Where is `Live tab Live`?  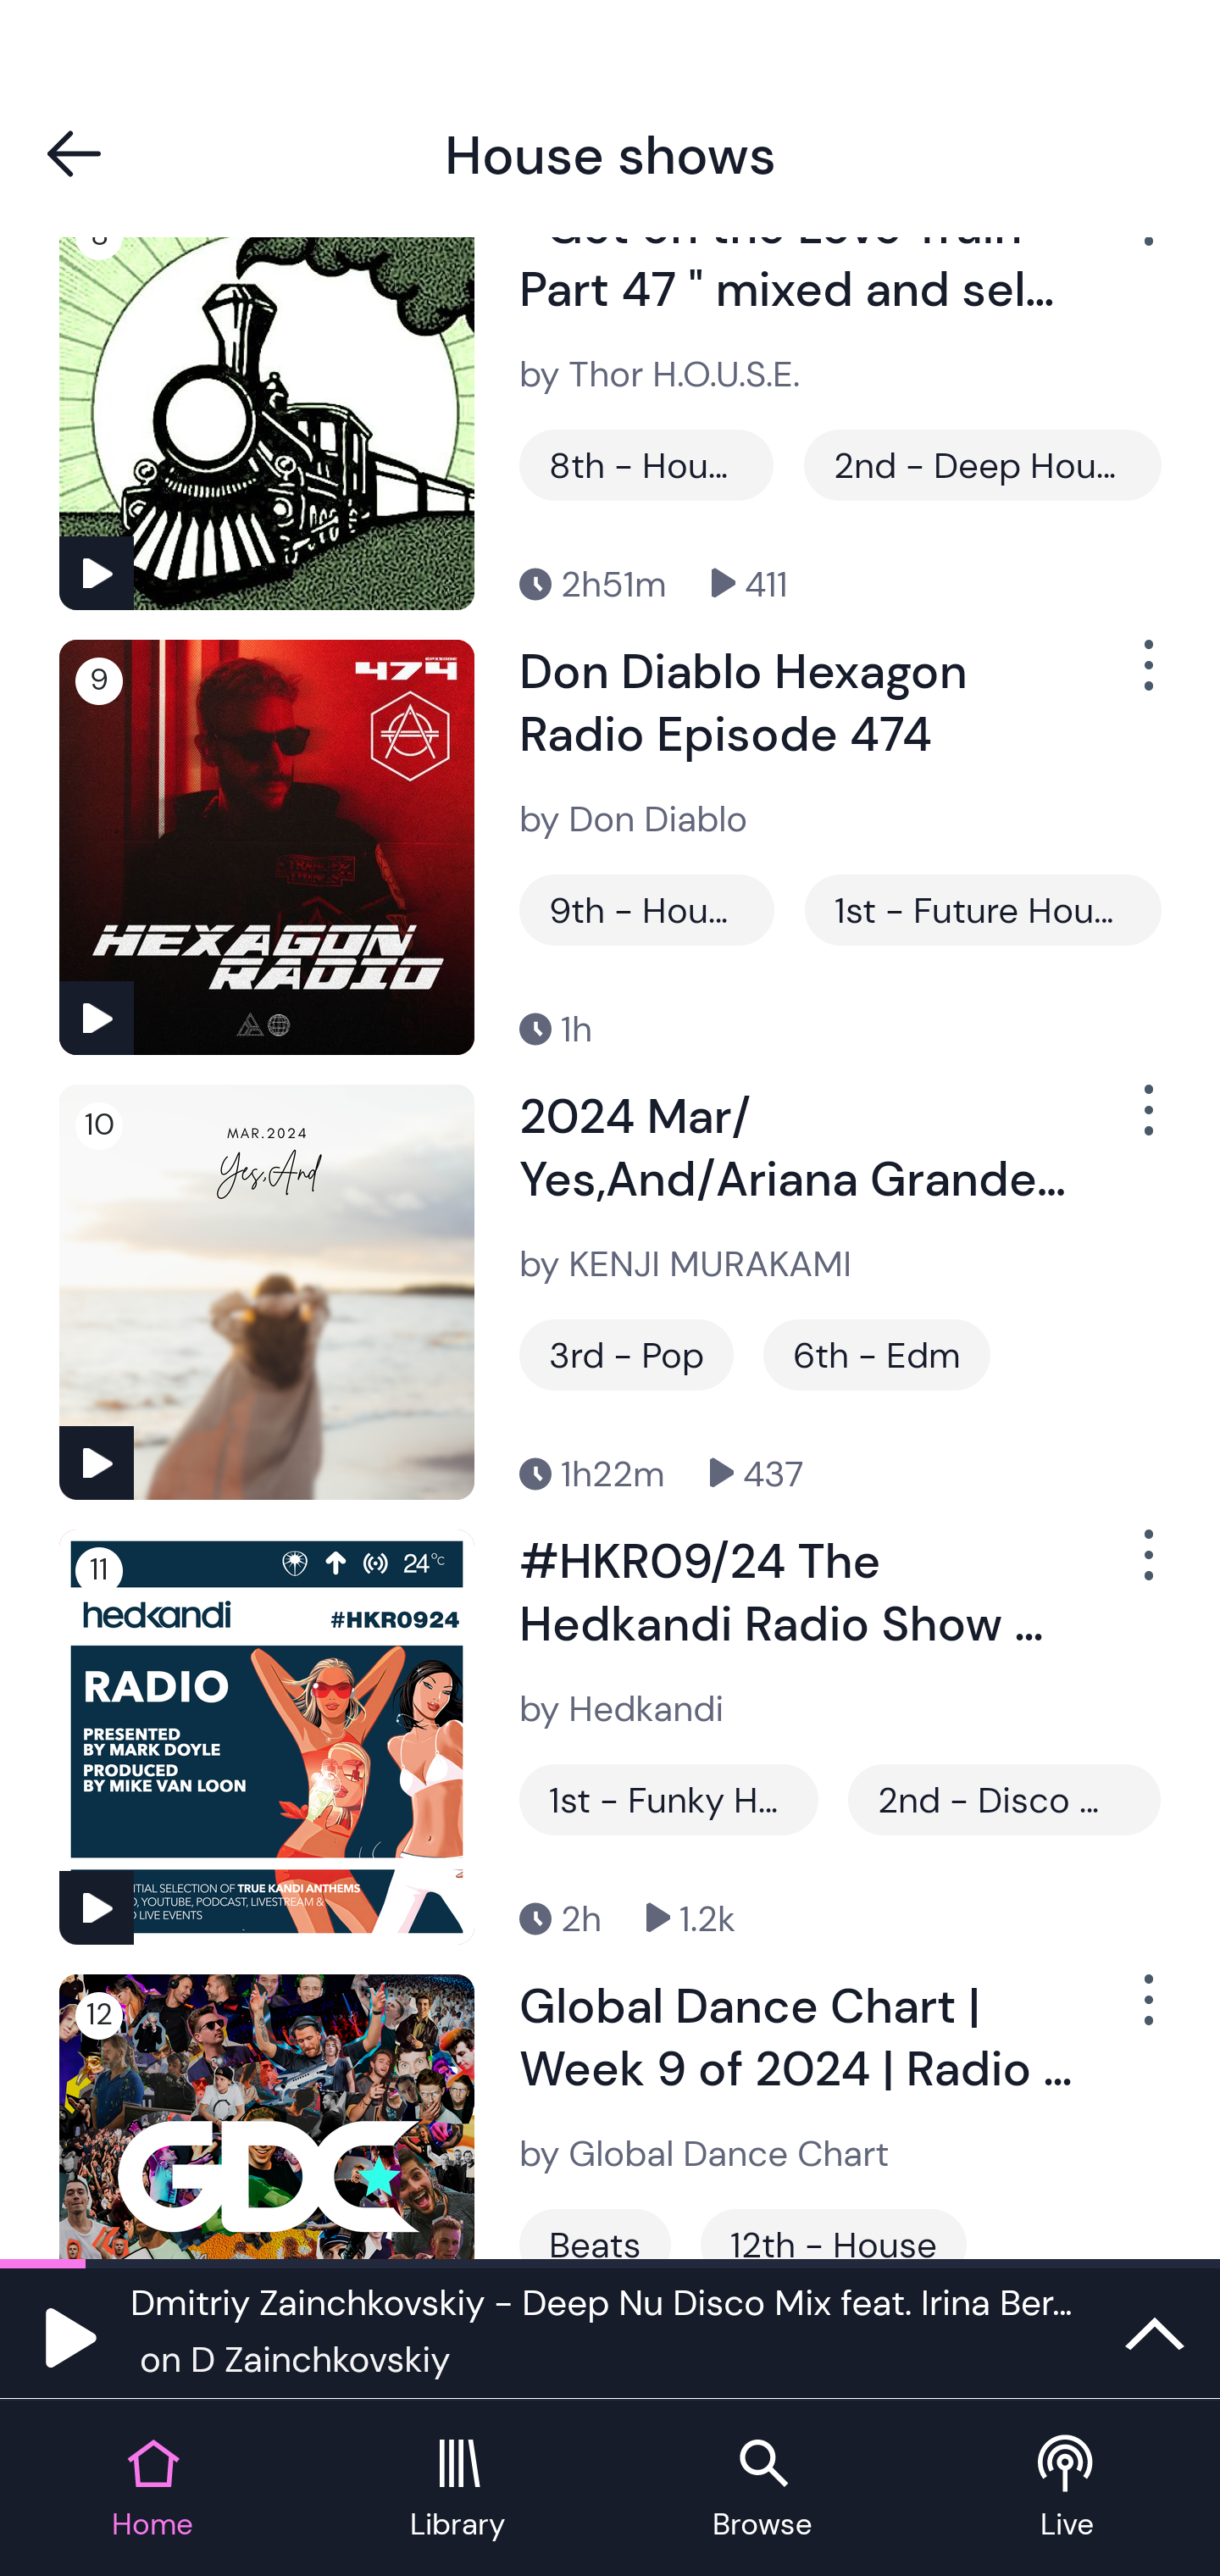 Live tab Live is located at coordinates (1067, 2490).